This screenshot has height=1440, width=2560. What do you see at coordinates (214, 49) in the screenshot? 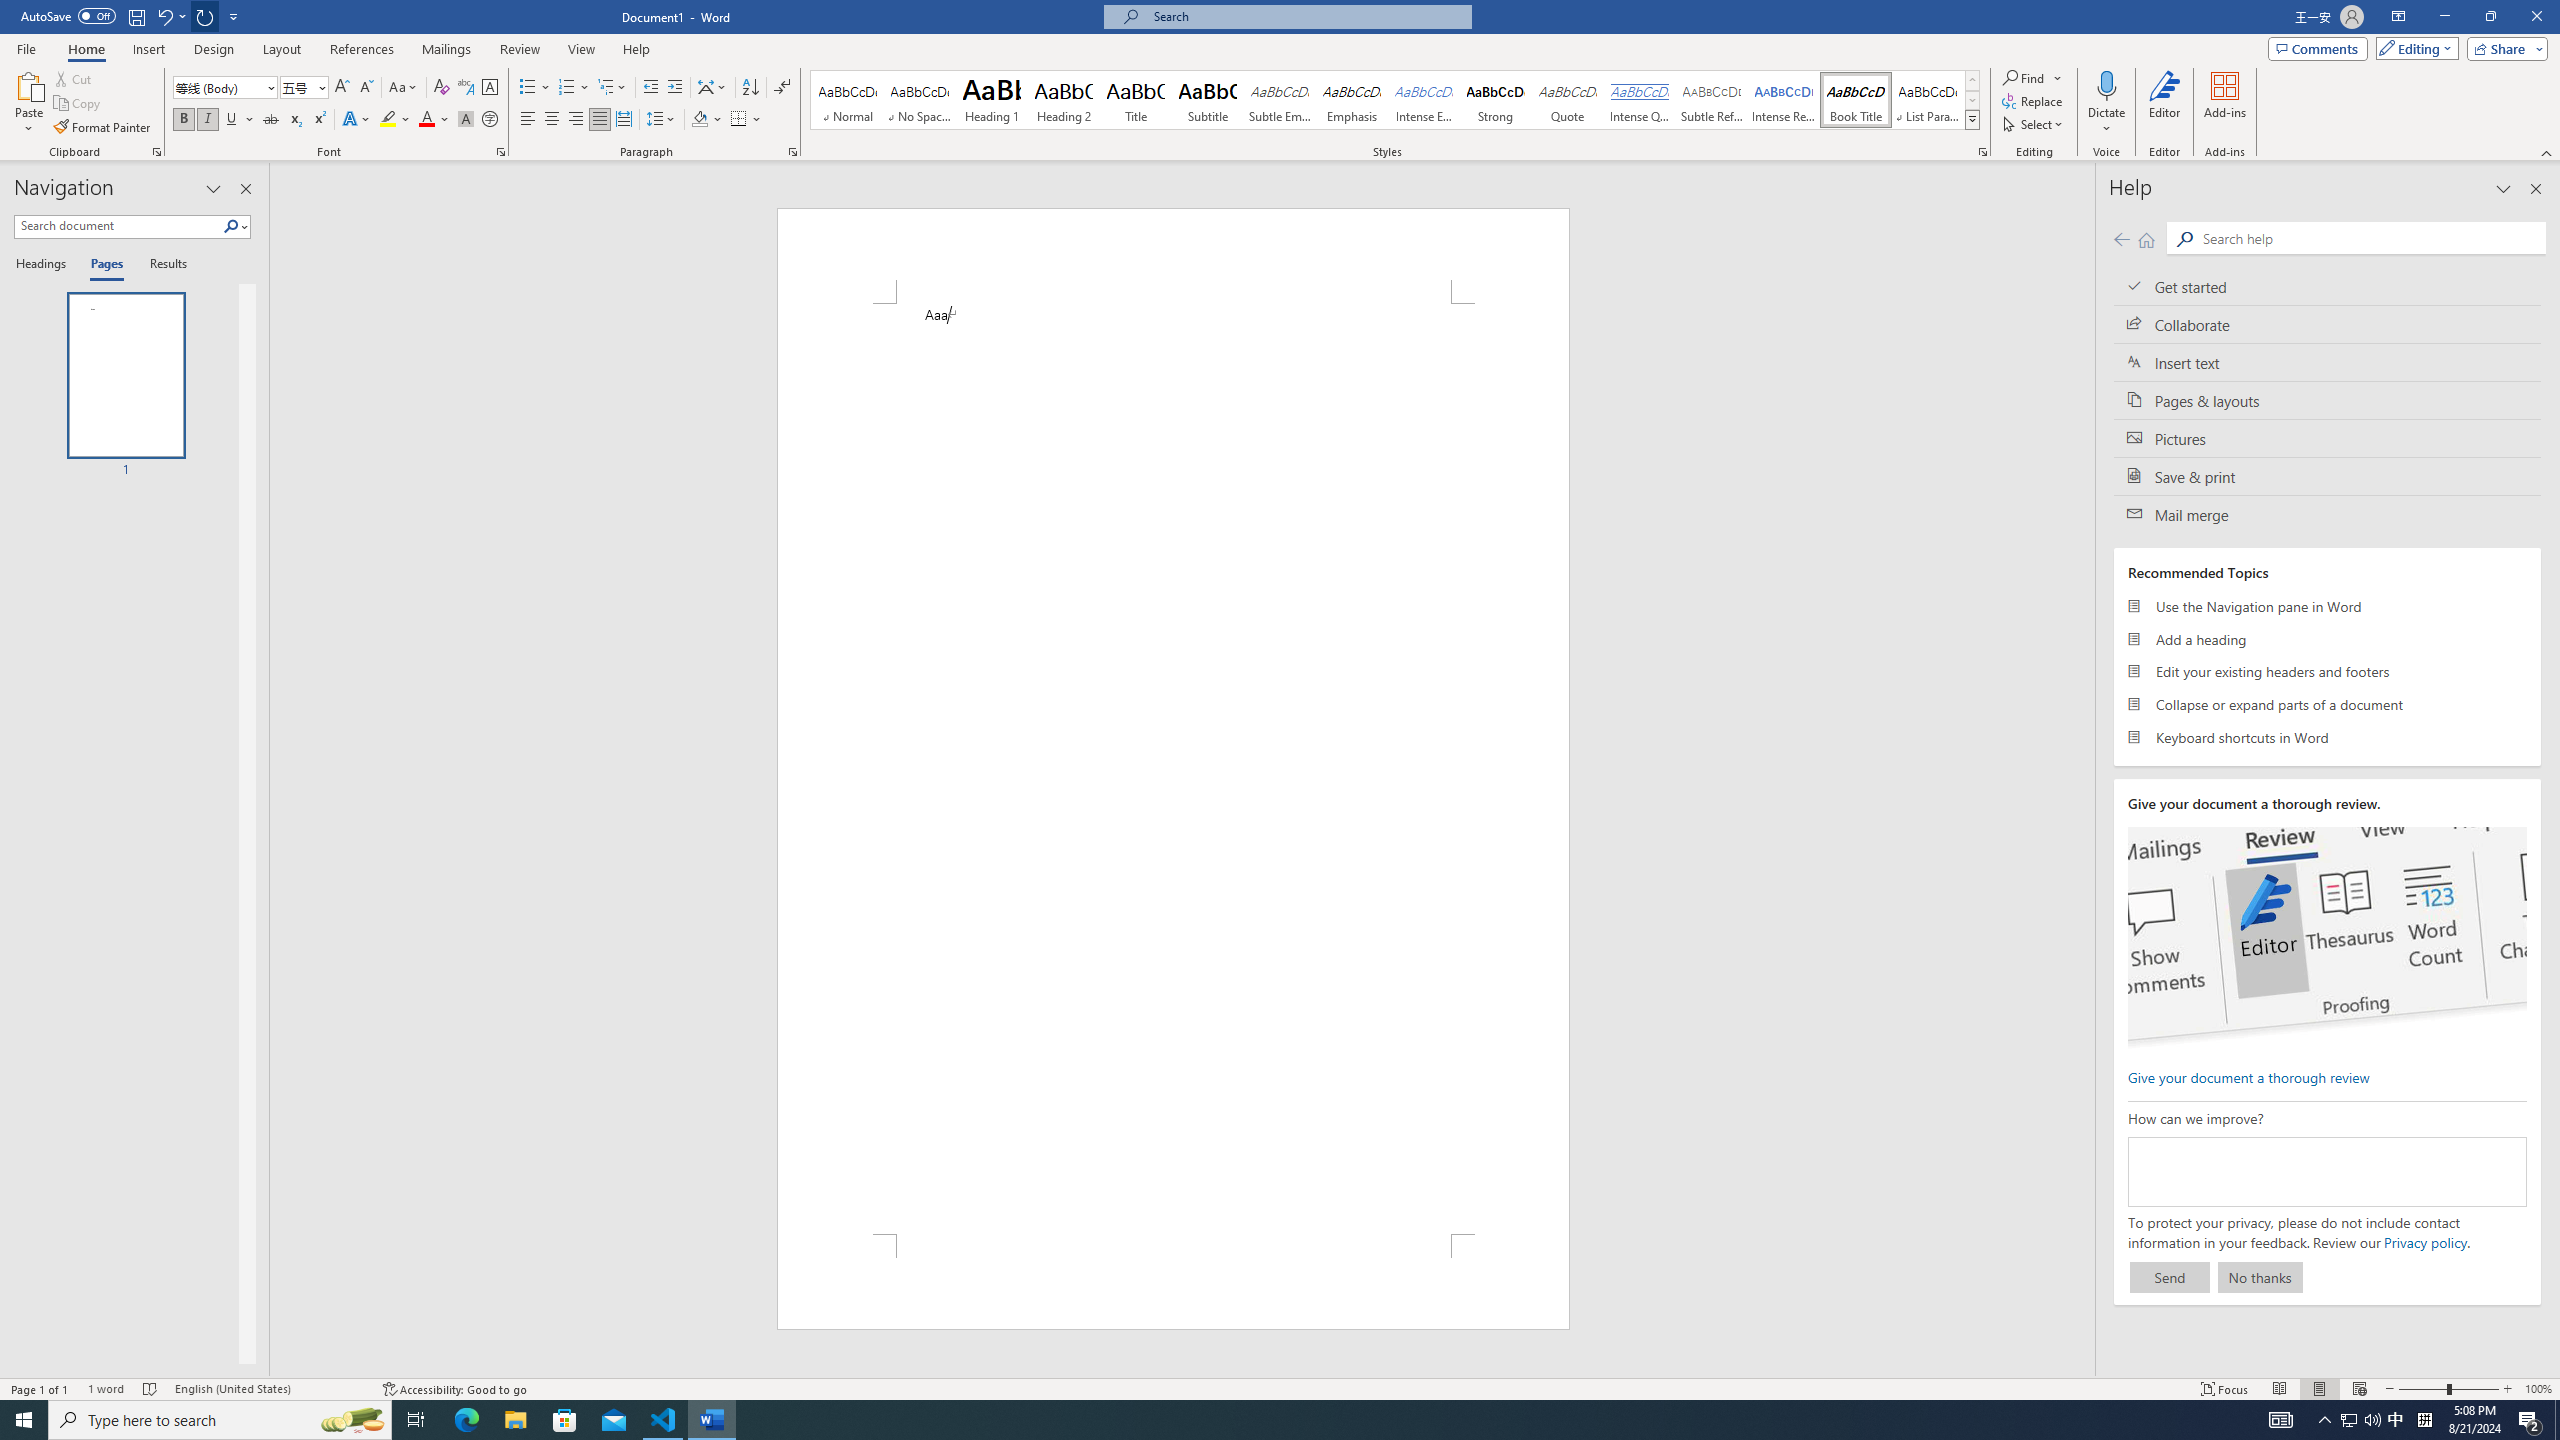
I see `Design` at bounding box center [214, 49].